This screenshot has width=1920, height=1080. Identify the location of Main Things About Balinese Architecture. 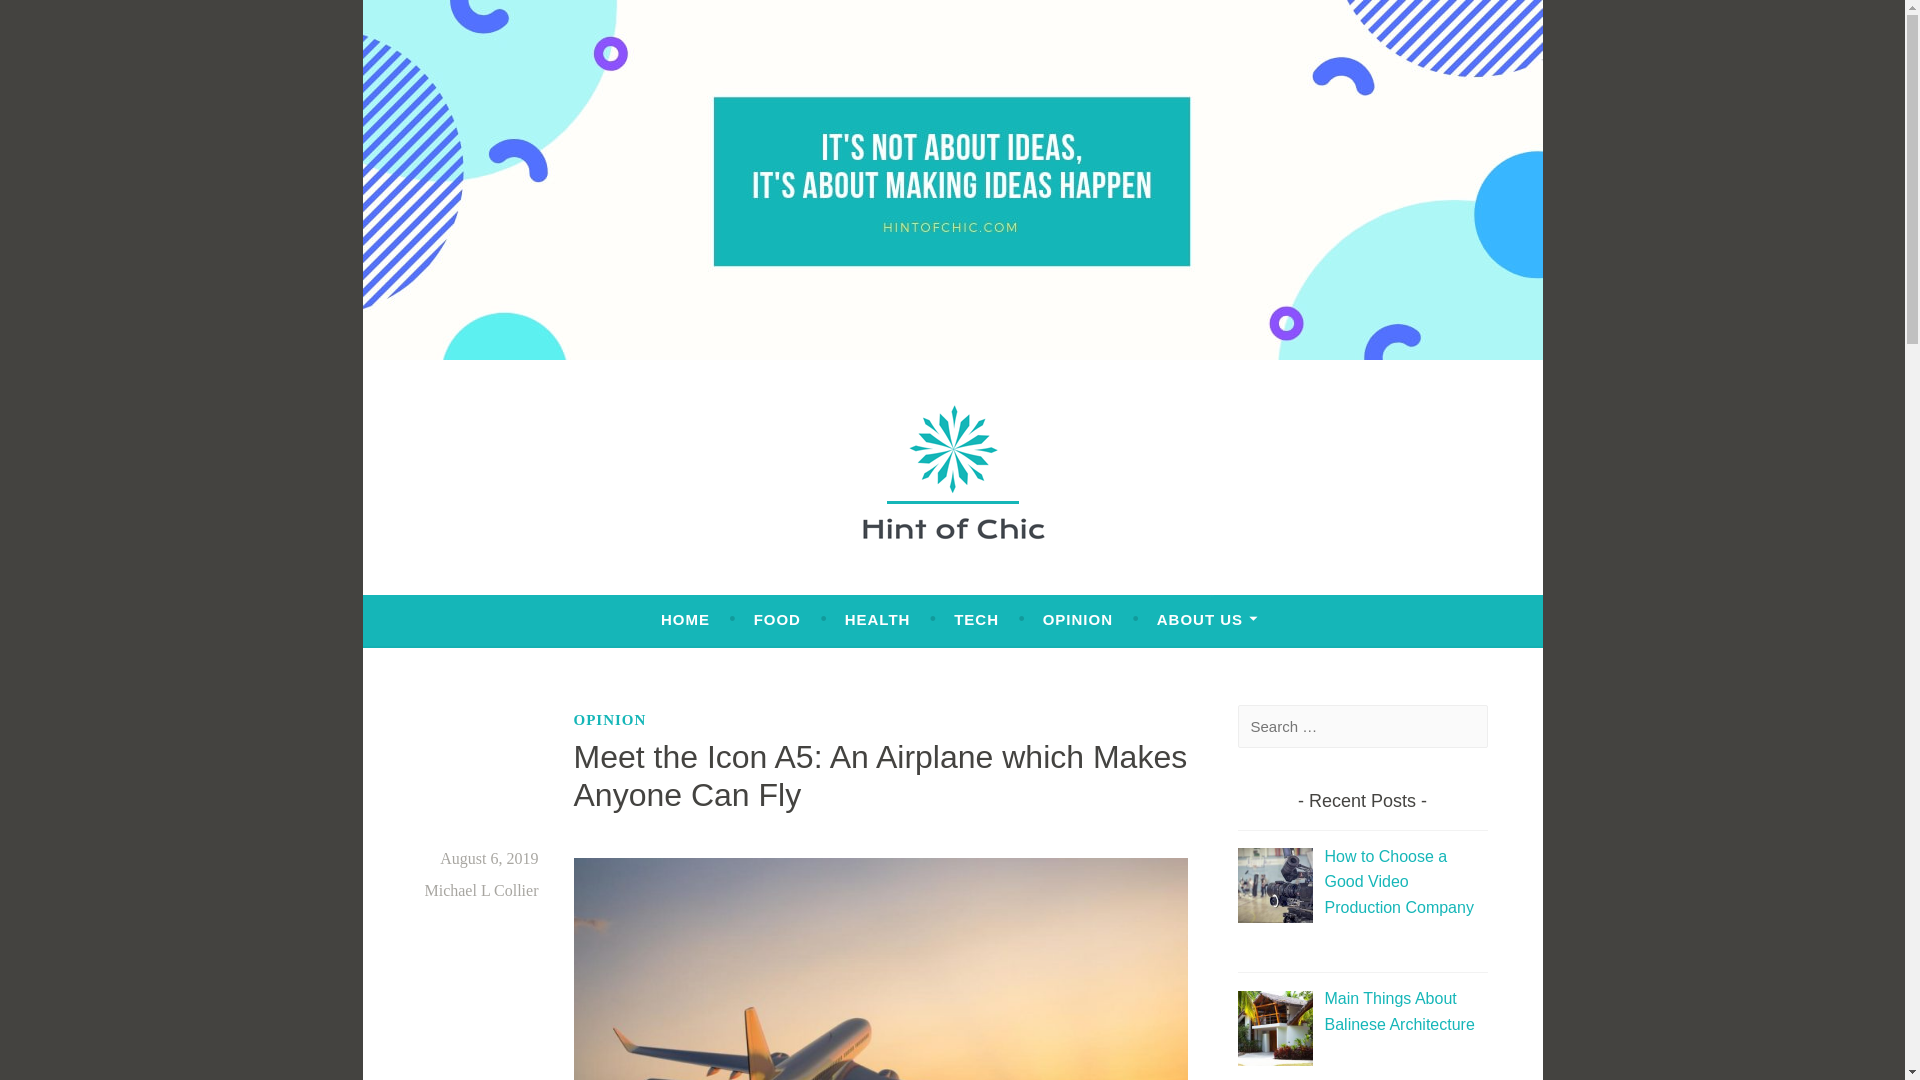
(1399, 1011).